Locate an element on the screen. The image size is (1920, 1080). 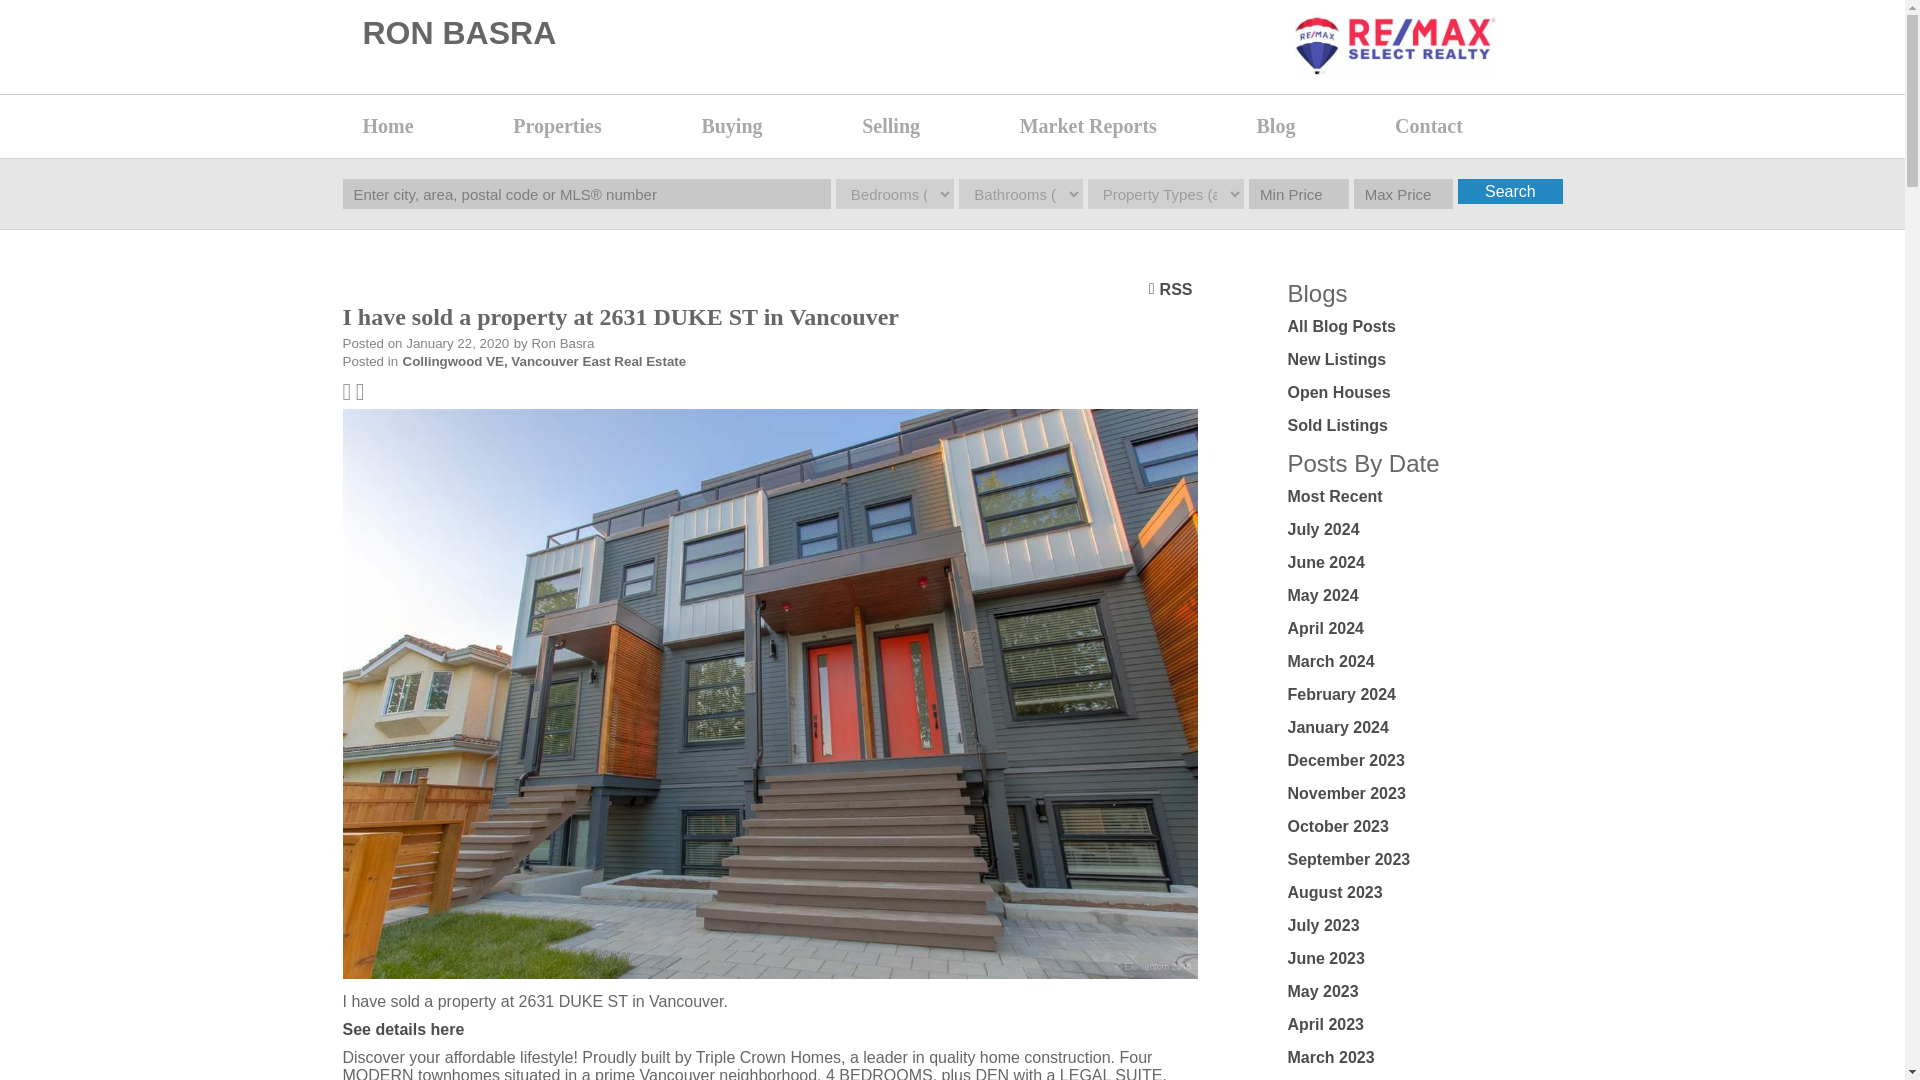
Properties is located at coordinates (597, 126).